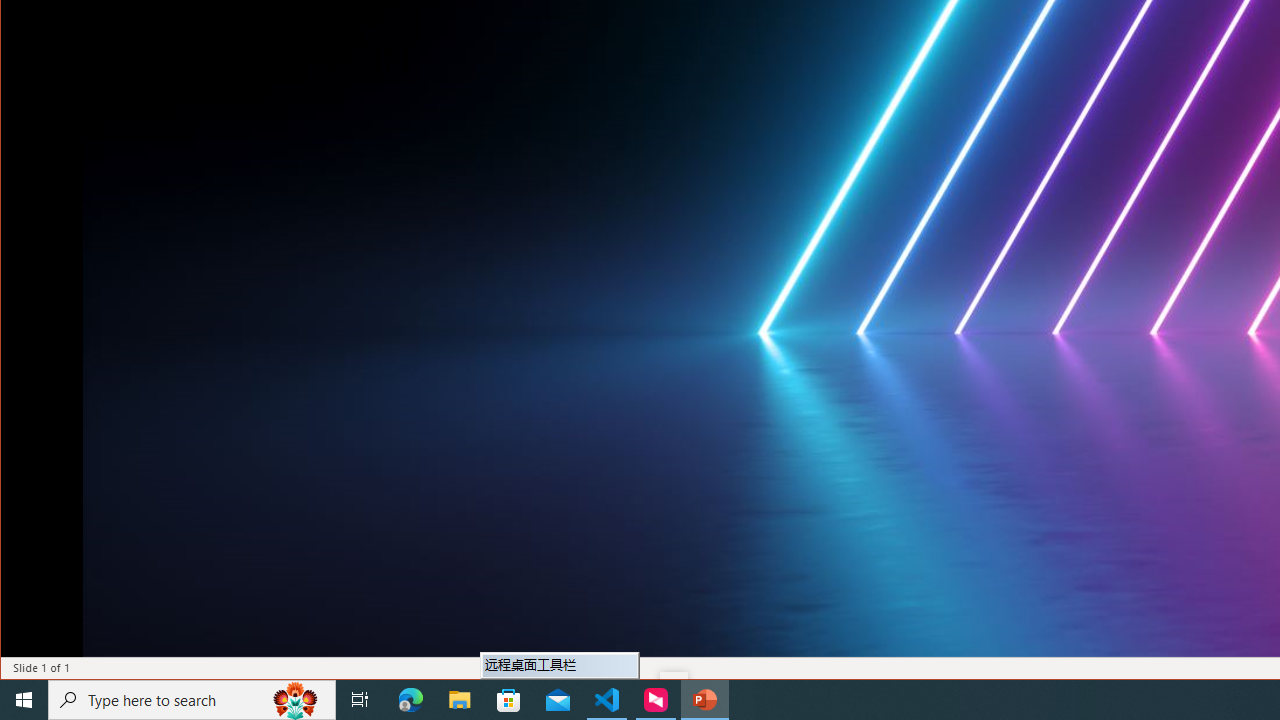  What do you see at coordinates (607, 700) in the screenshot?
I see `Visual Studio Code - 1 running window` at bounding box center [607, 700].